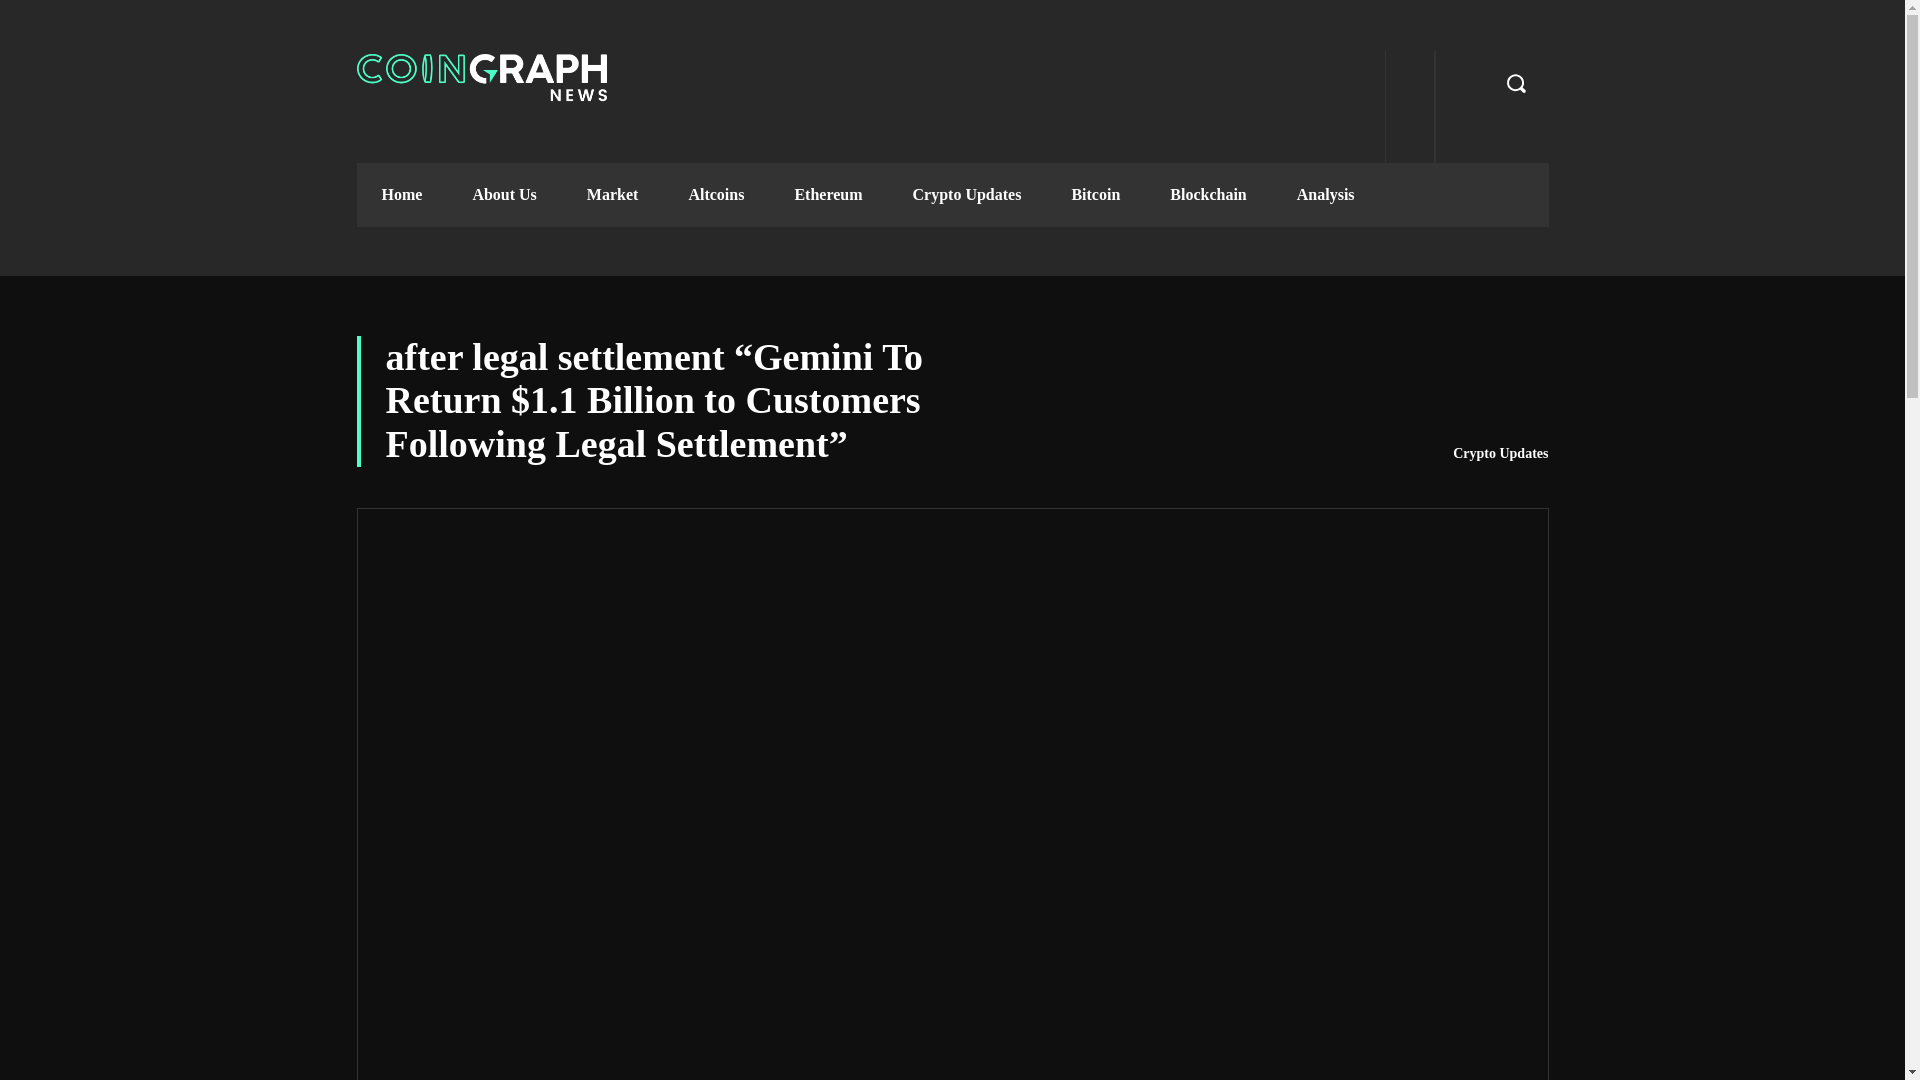  I want to click on Blockchain, so click(1208, 194).